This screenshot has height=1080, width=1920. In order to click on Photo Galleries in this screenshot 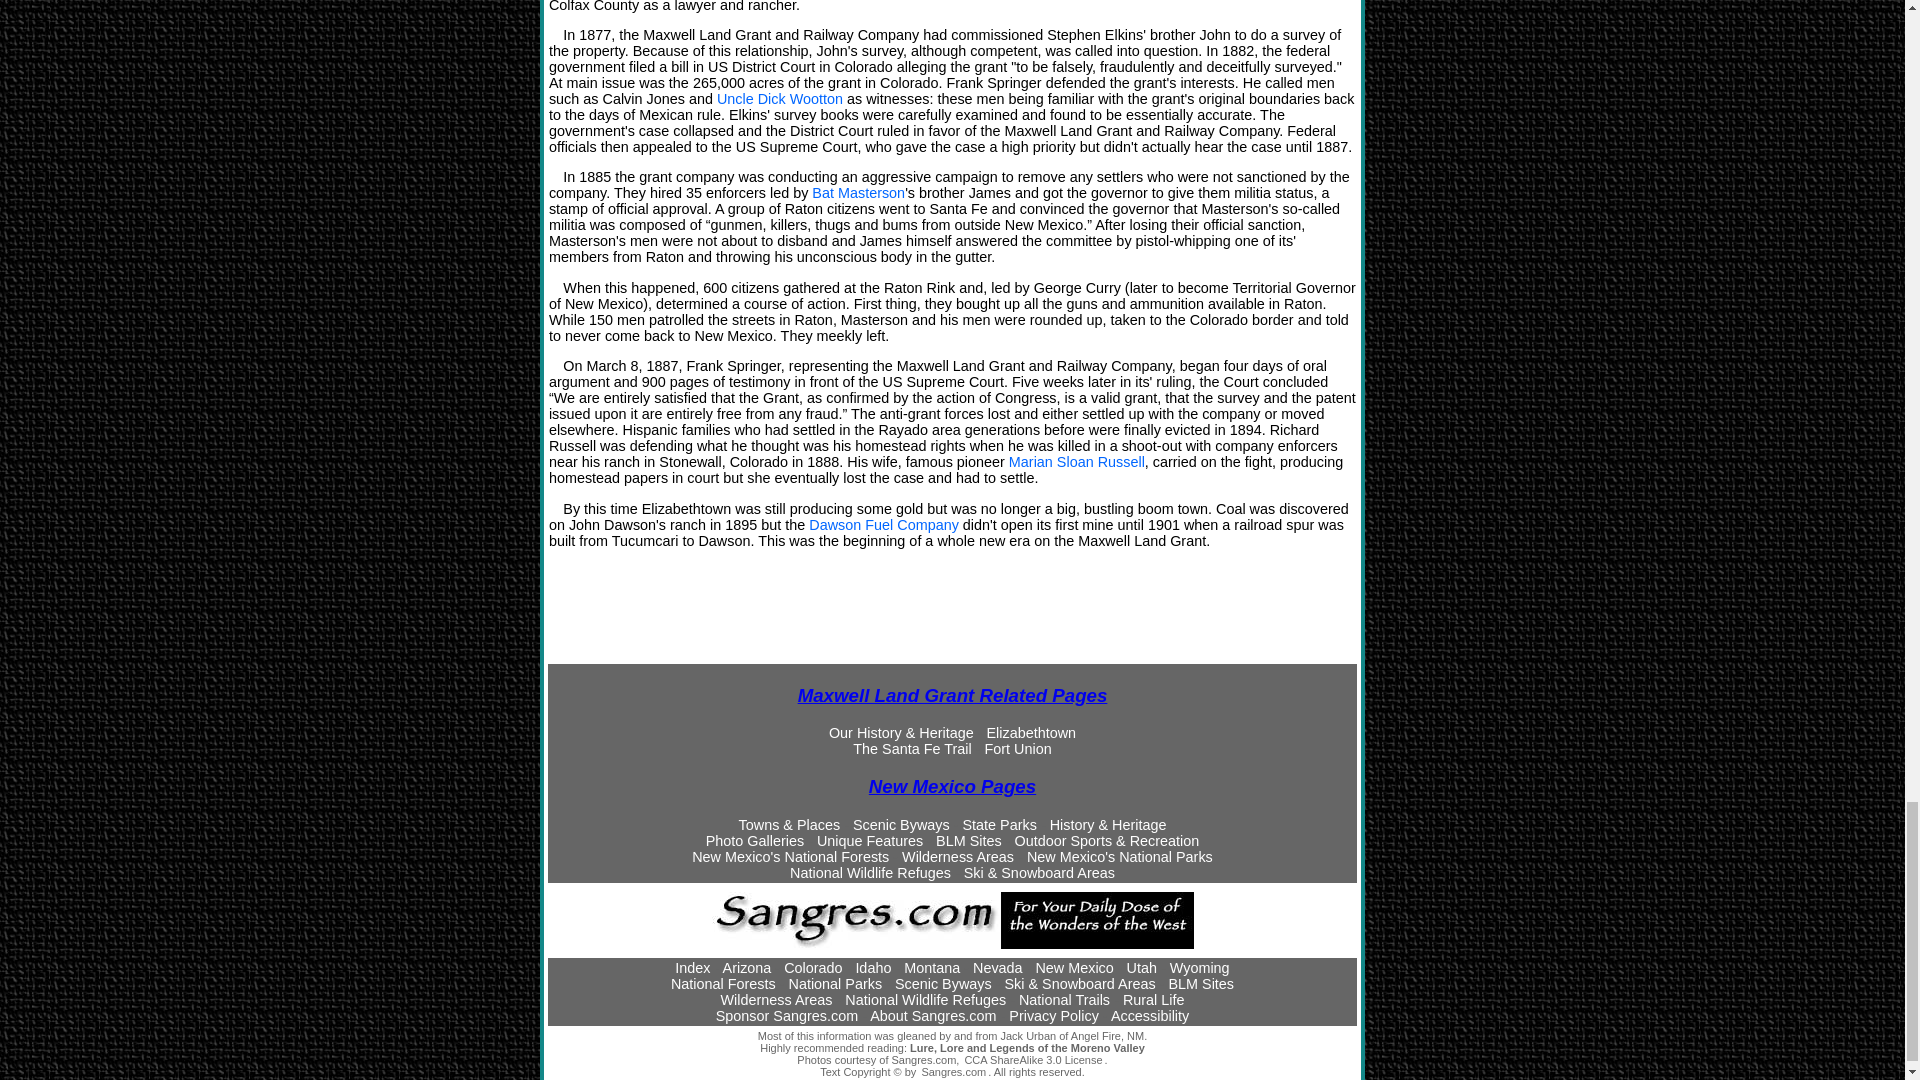, I will do `click(755, 840)`.